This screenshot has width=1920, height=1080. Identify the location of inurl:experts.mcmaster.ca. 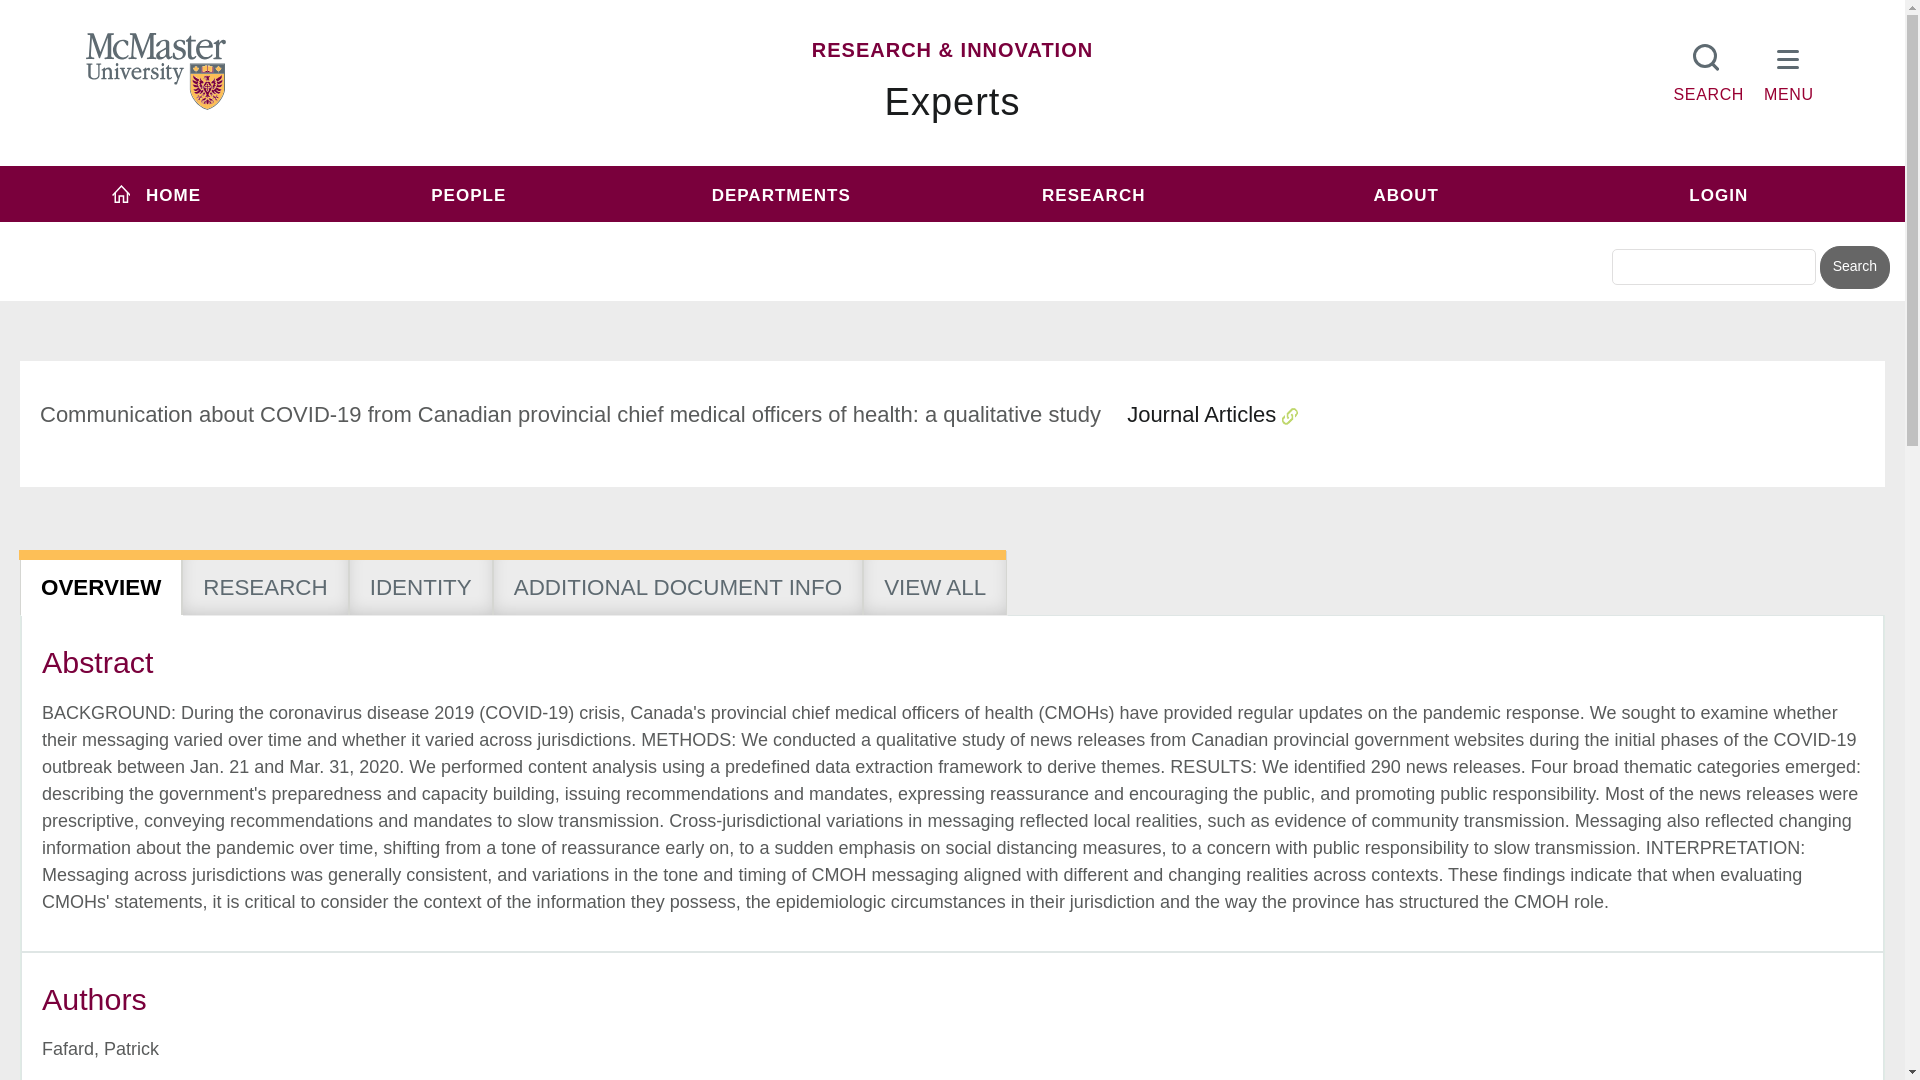
(792, 232).